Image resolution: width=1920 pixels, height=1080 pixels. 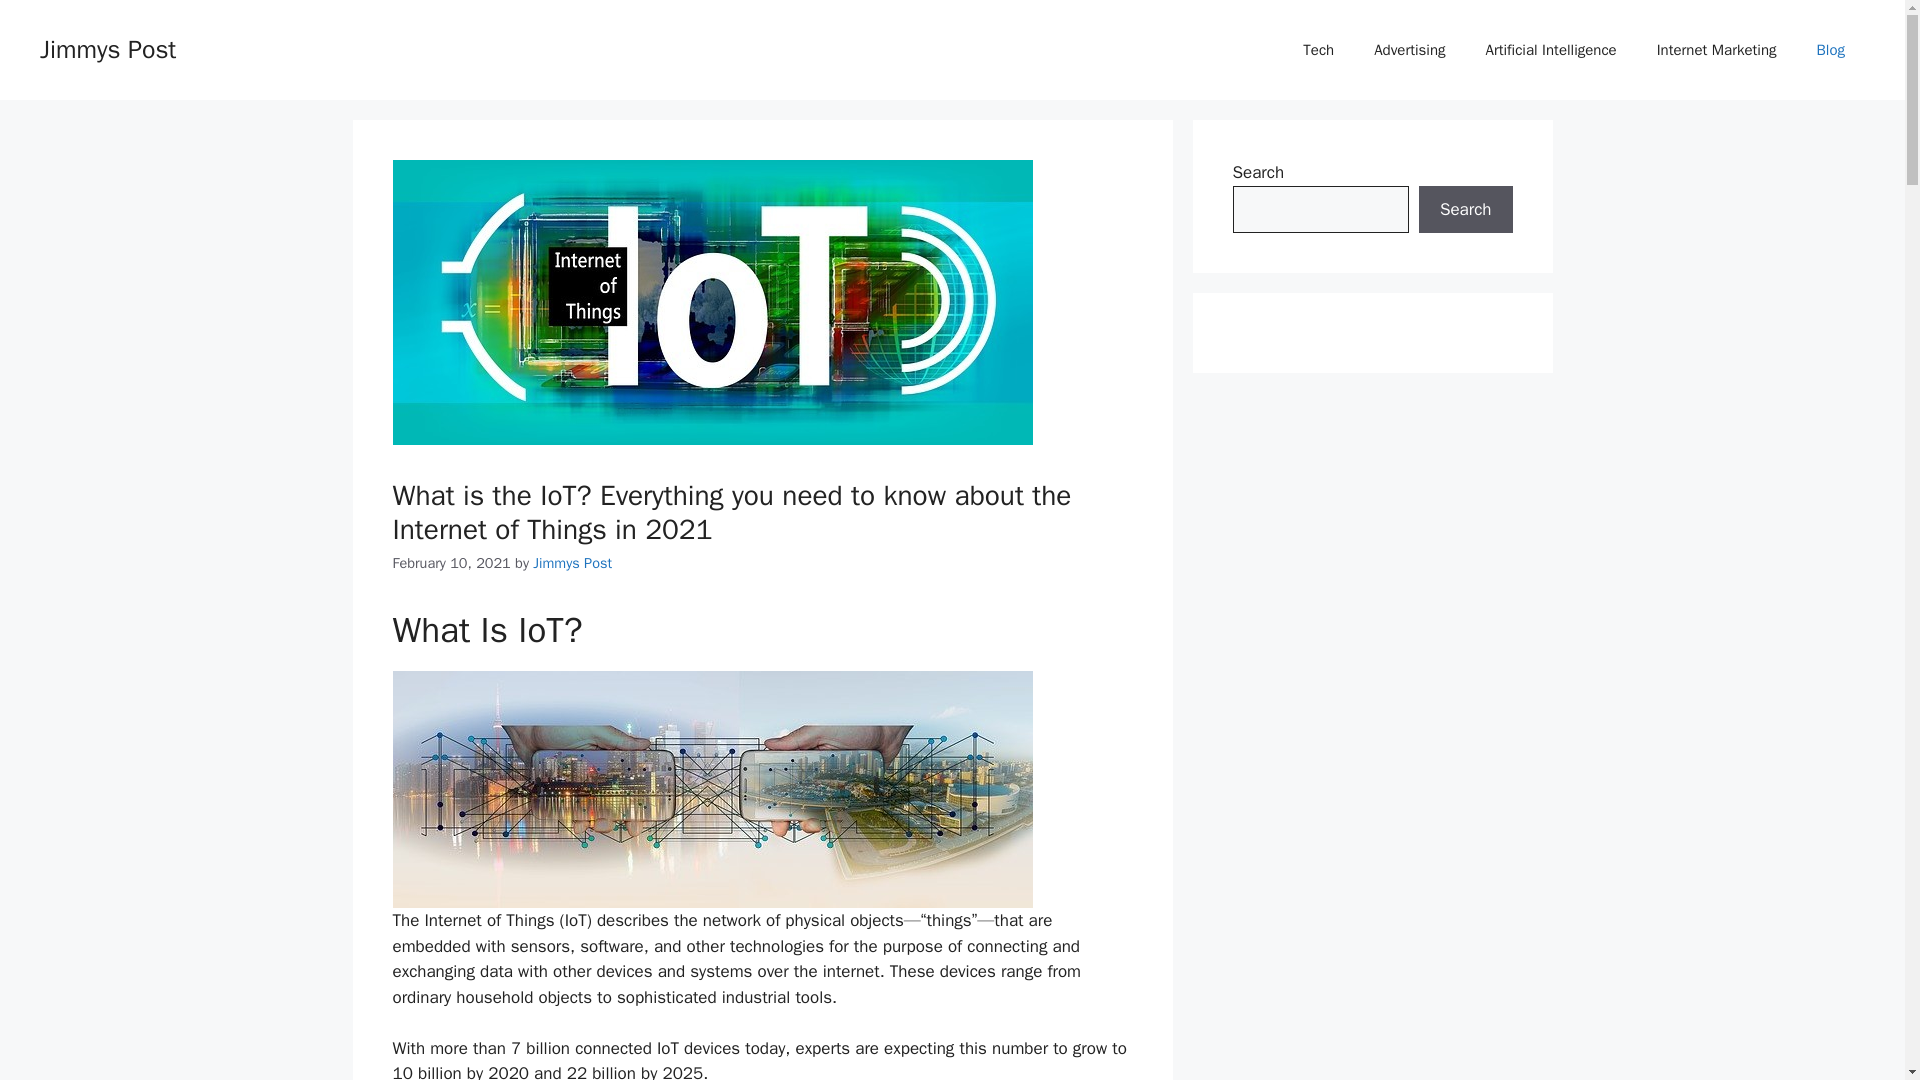 I want to click on Jimmys Post, so click(x=108, y=48).